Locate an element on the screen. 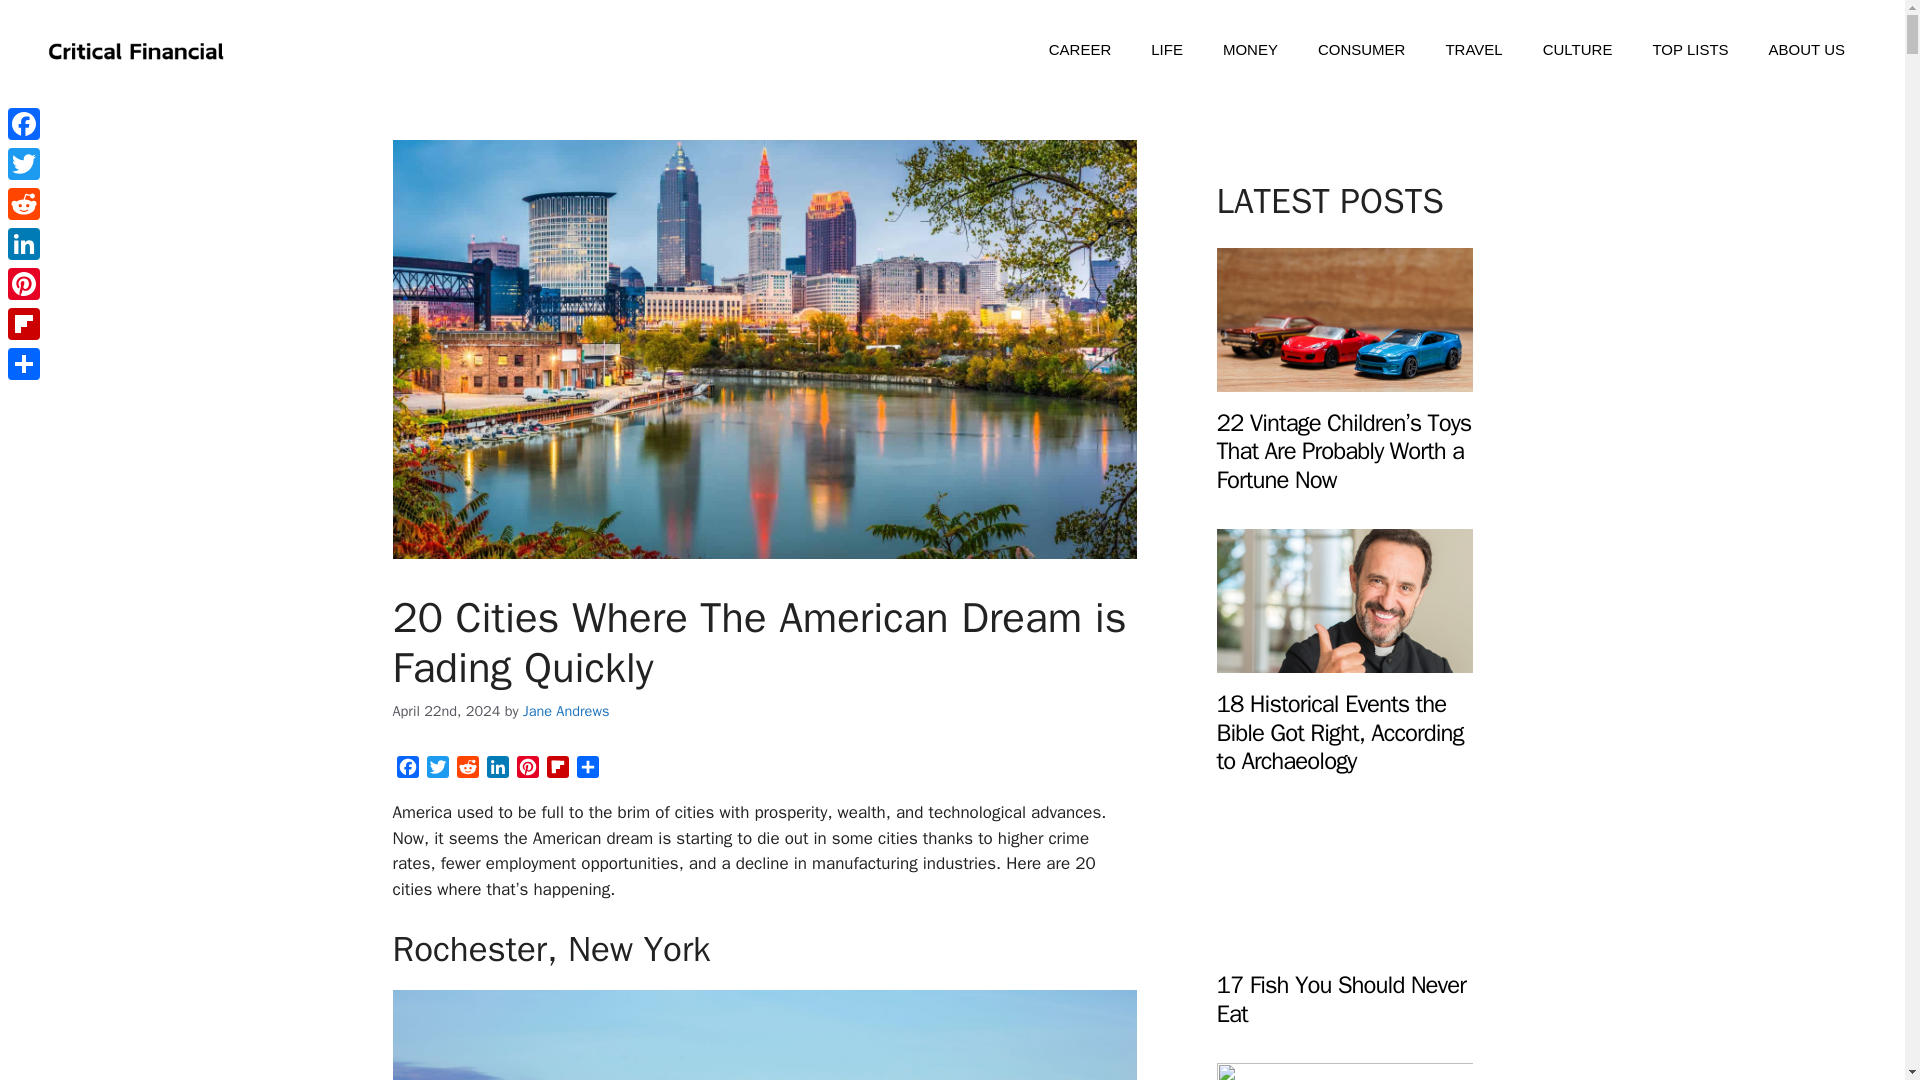 Image resolution: width=1920 pixels, height=1080 pixels. Twitter is located at coordinates (24, 163).